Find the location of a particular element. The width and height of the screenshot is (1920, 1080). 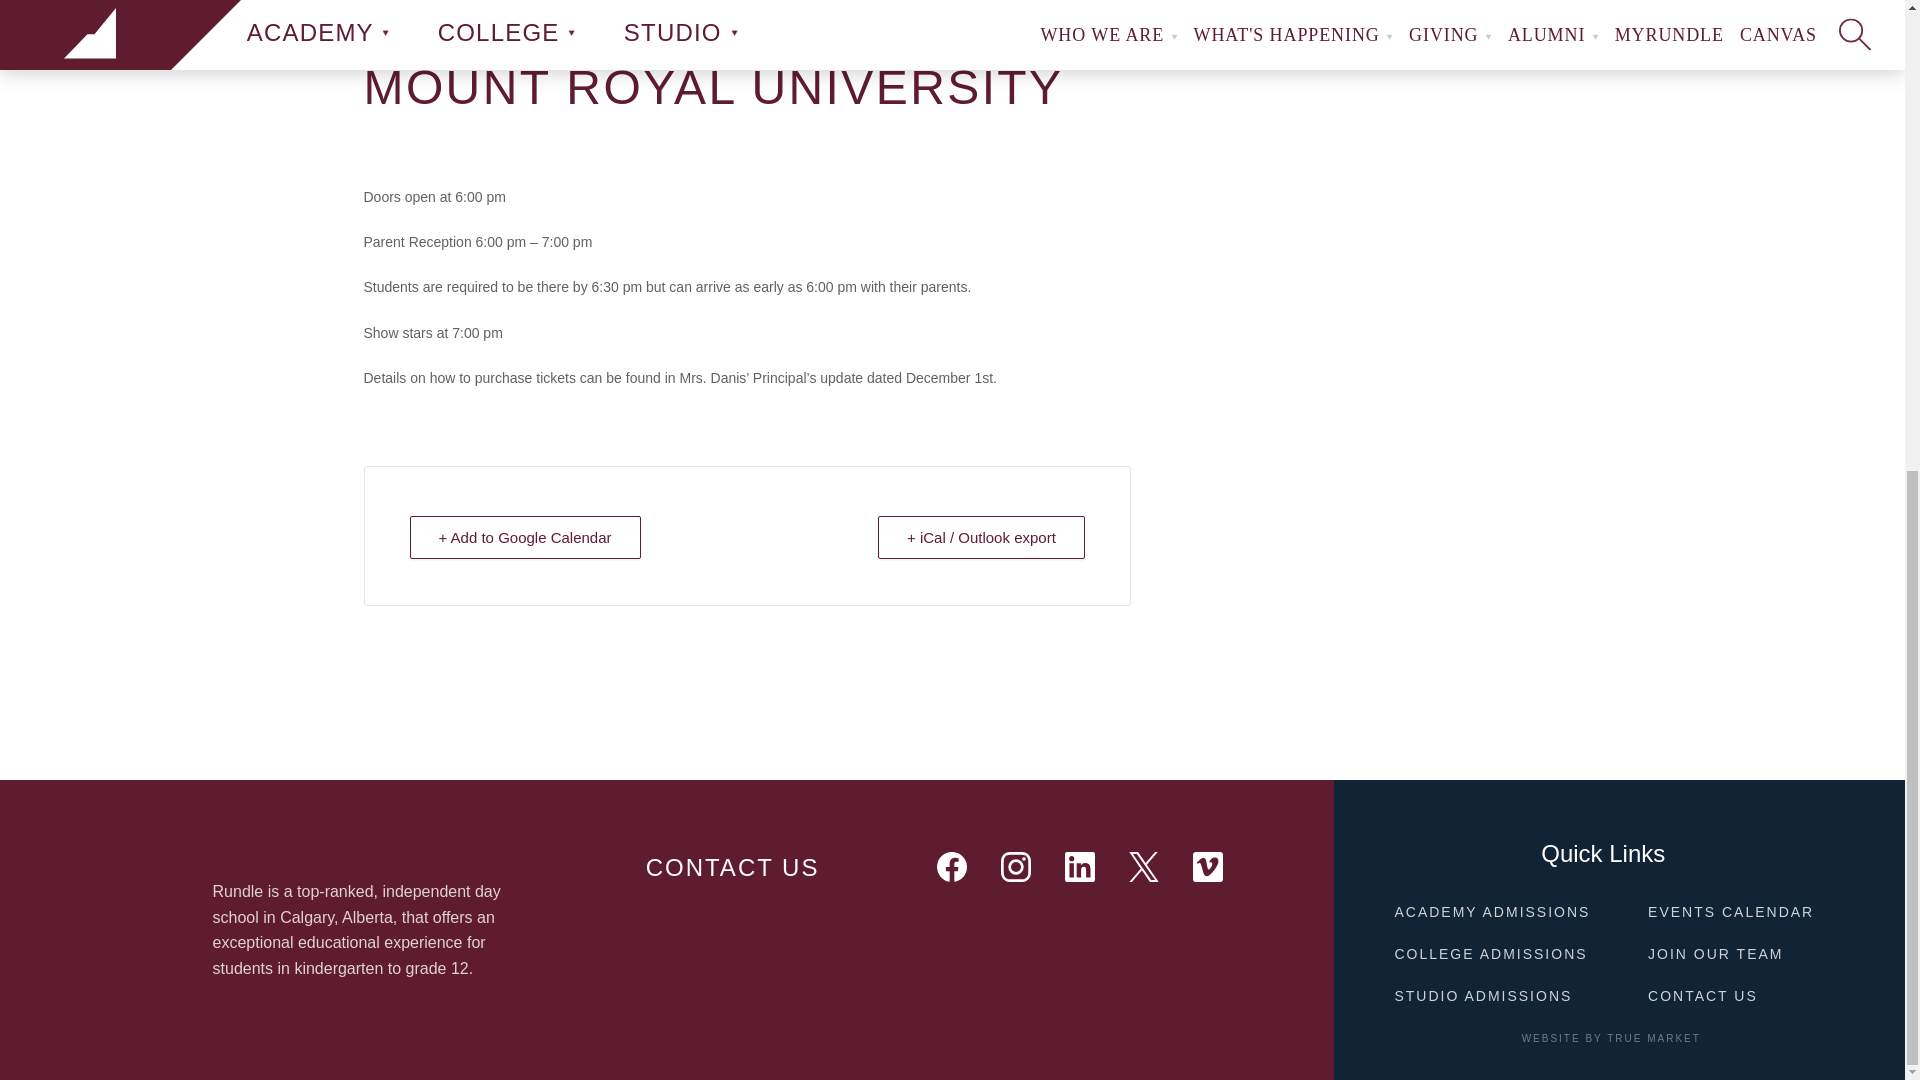

Twitter is located at coordinates (1144, 868).